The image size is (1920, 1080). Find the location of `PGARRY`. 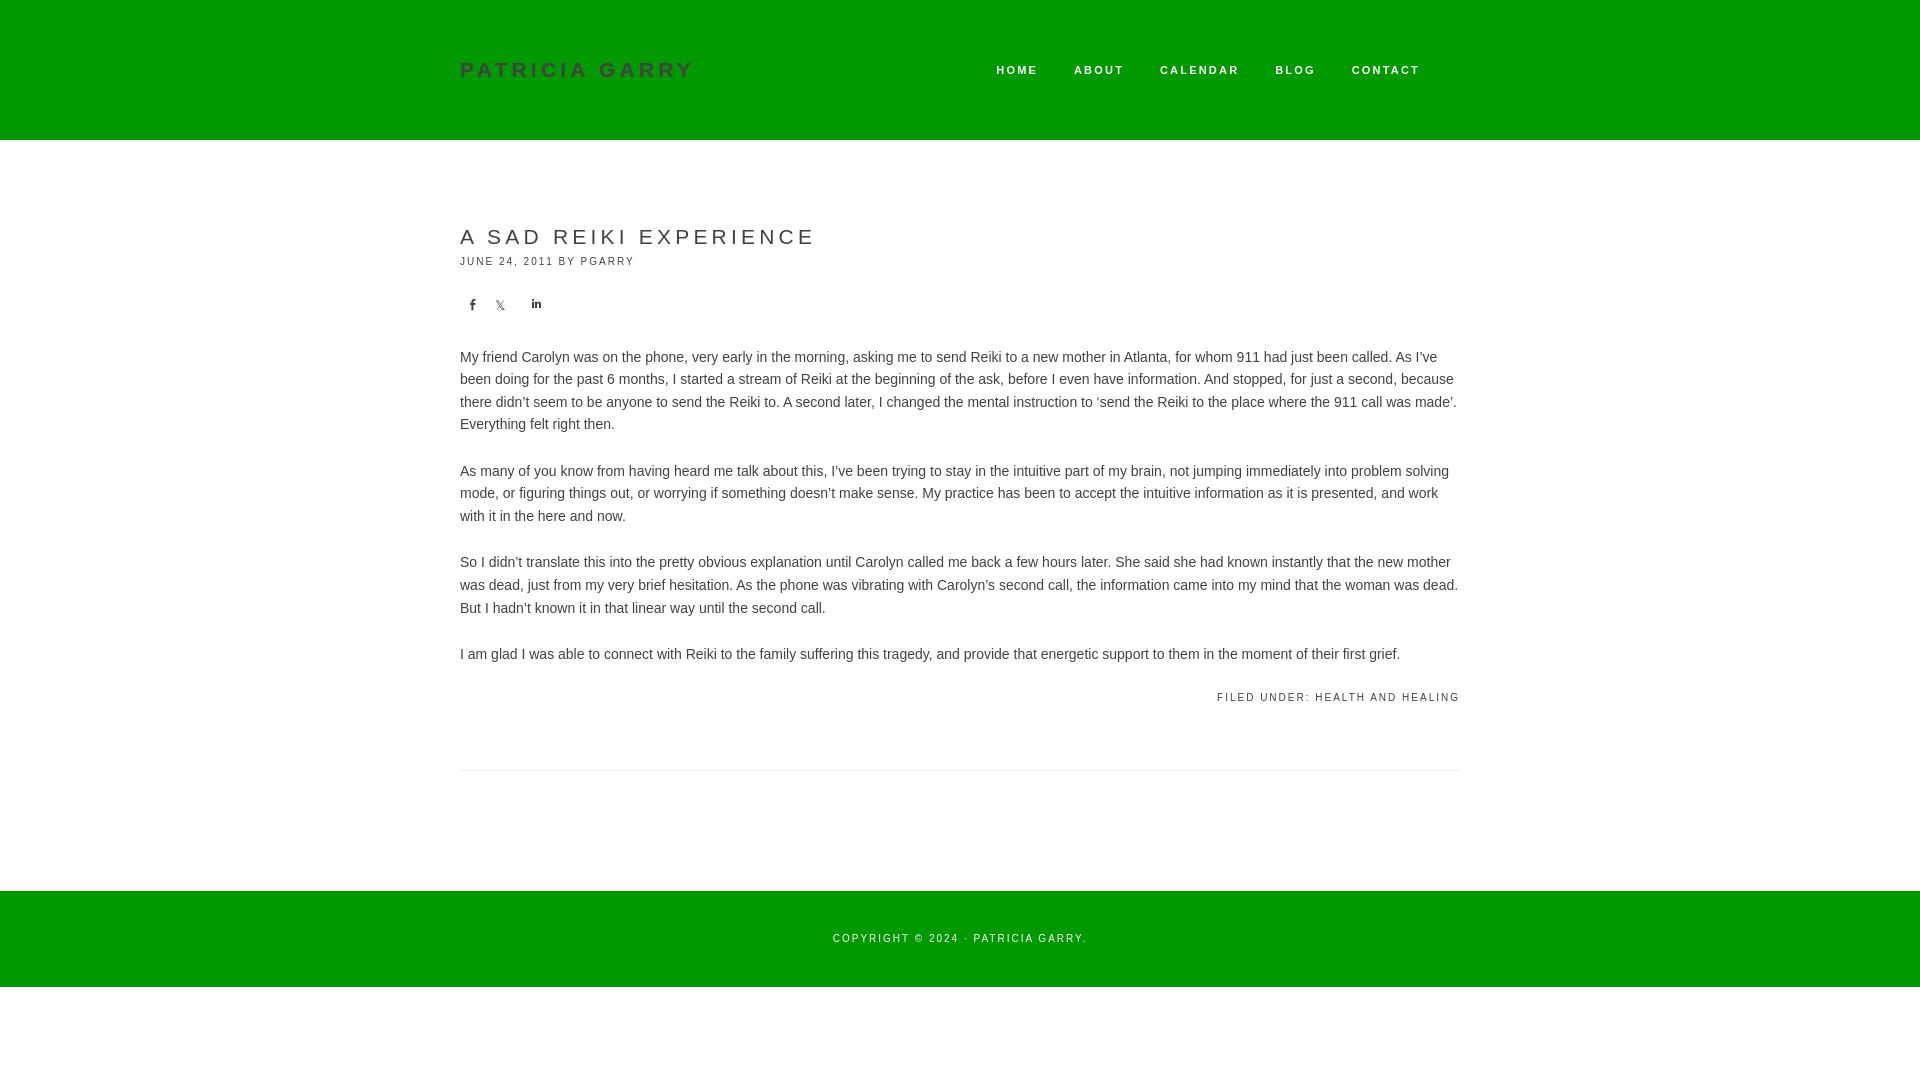

PGARRY is located at coordinates (608, 260).